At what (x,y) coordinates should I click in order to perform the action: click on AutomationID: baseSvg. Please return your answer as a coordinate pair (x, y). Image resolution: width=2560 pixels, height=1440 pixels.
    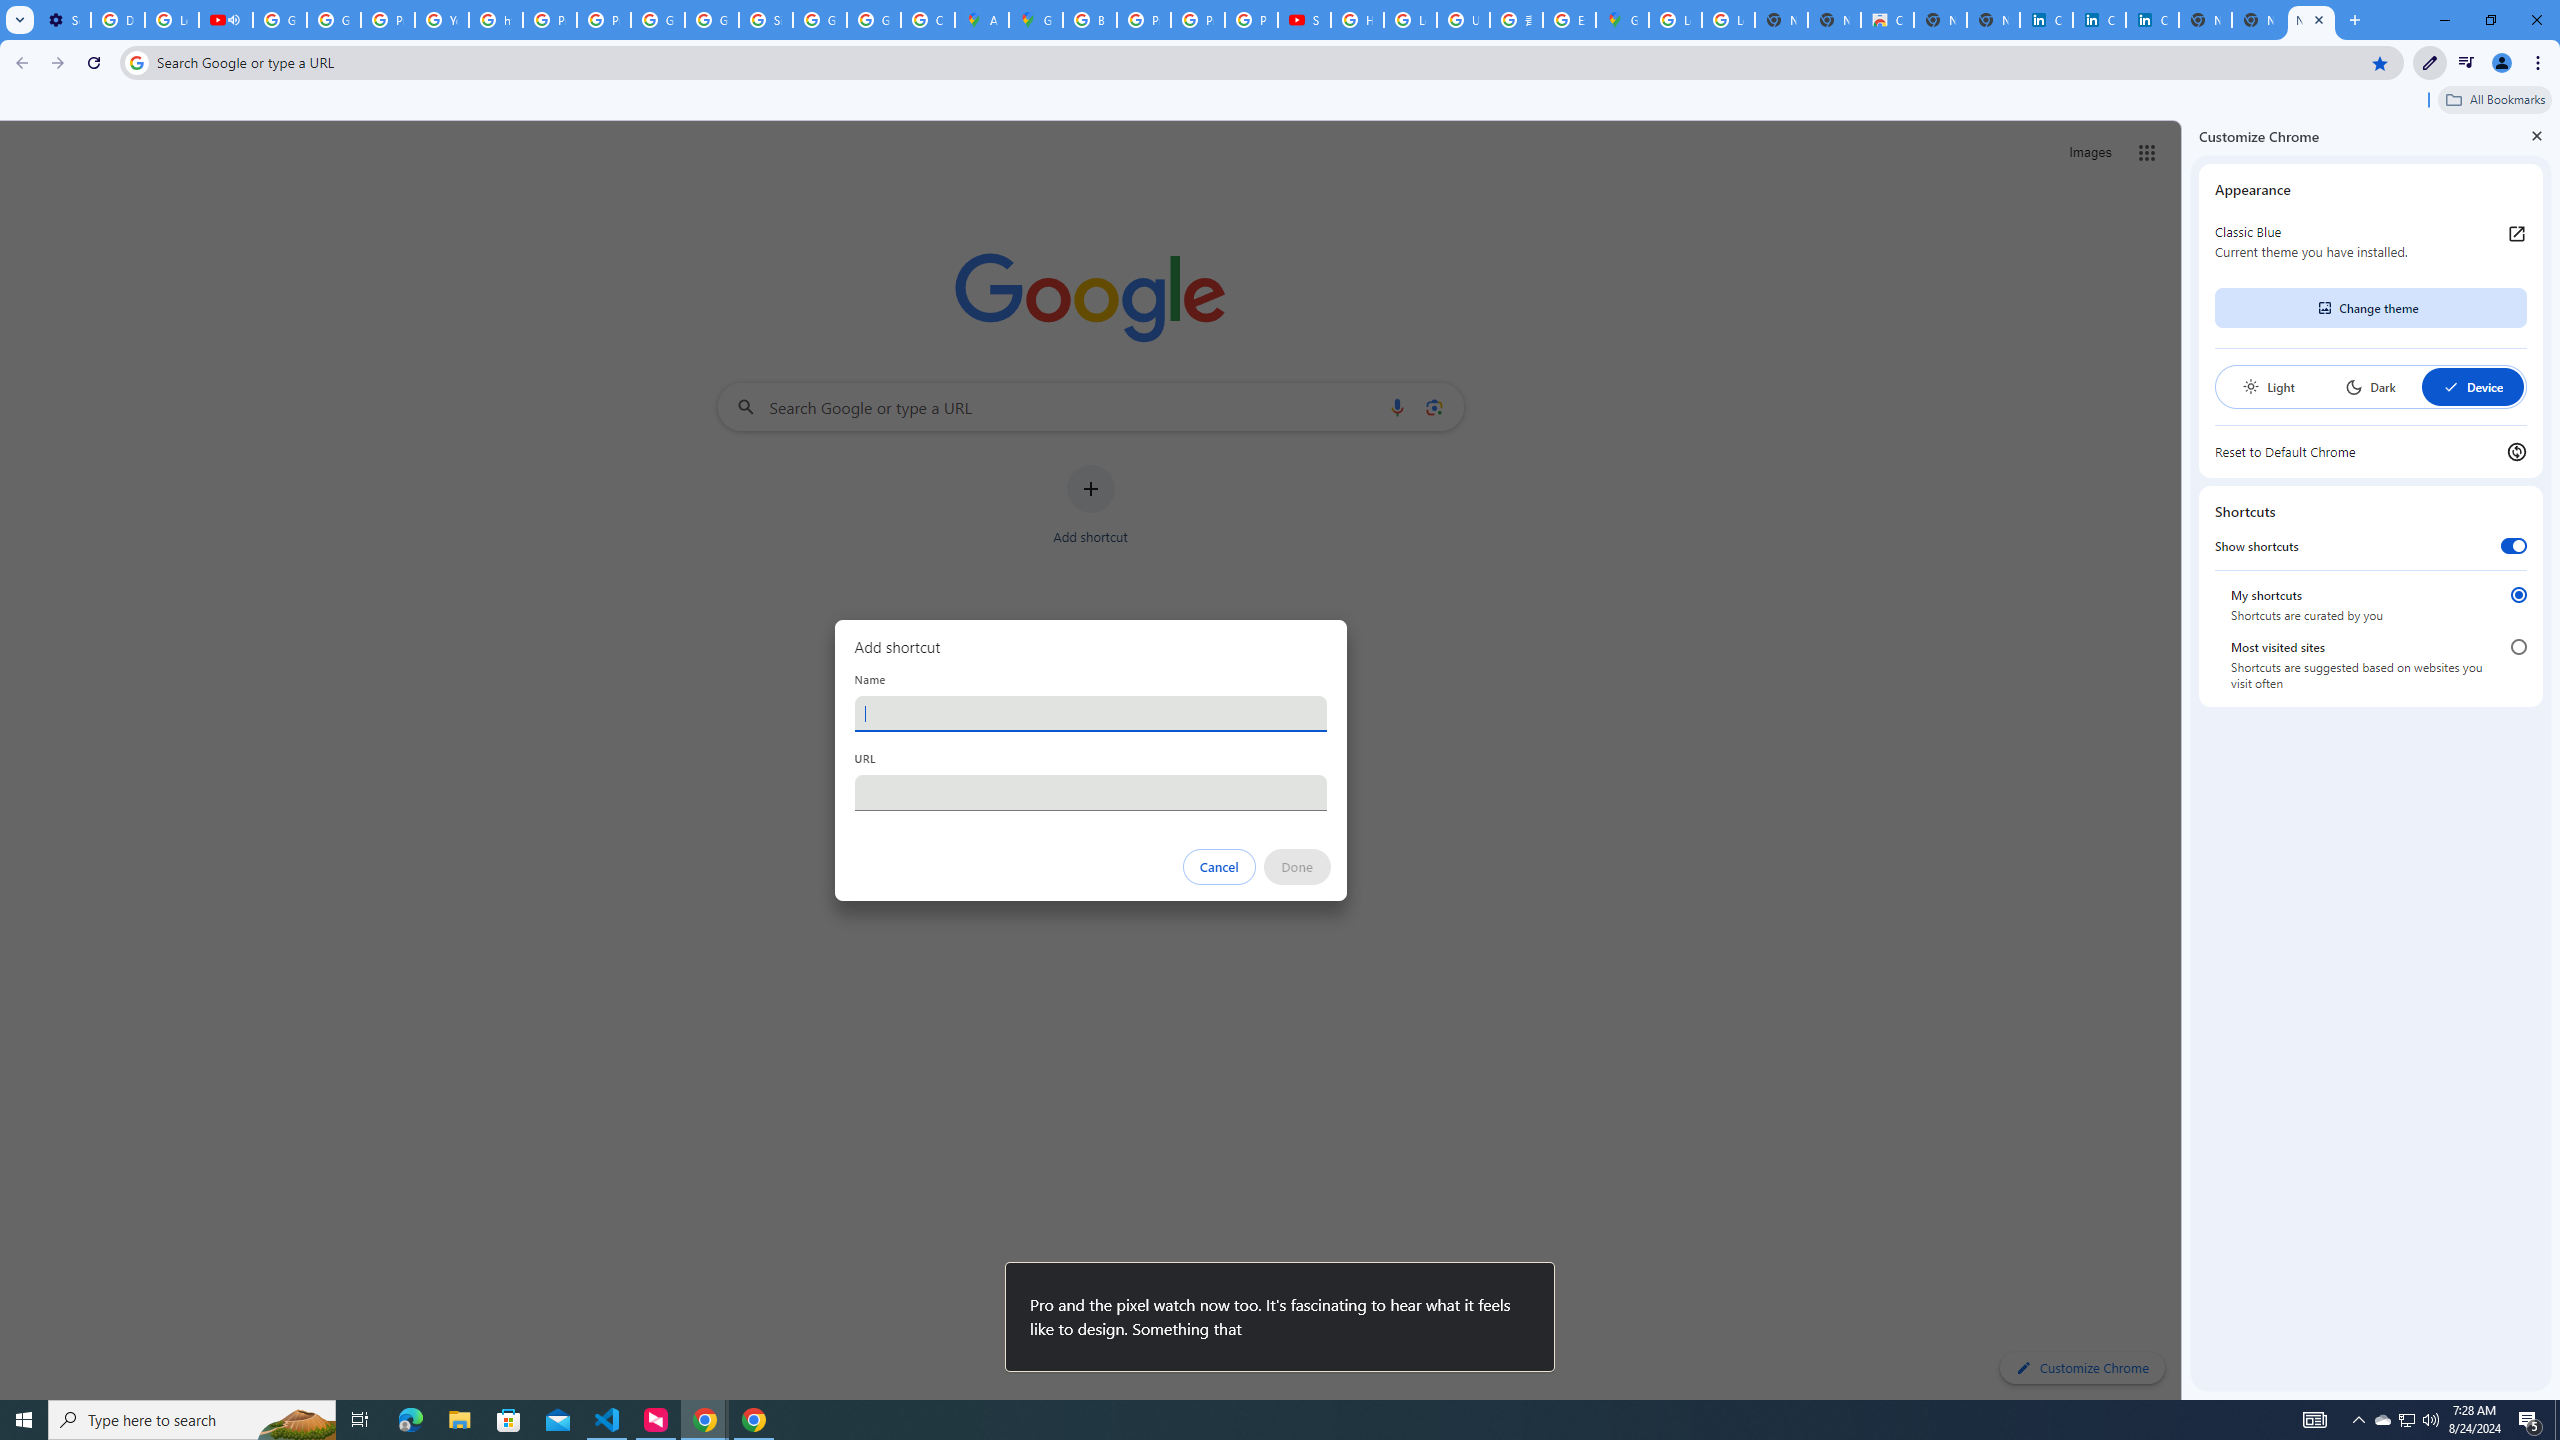
    Looking at the image, I should click on (2451, 386).